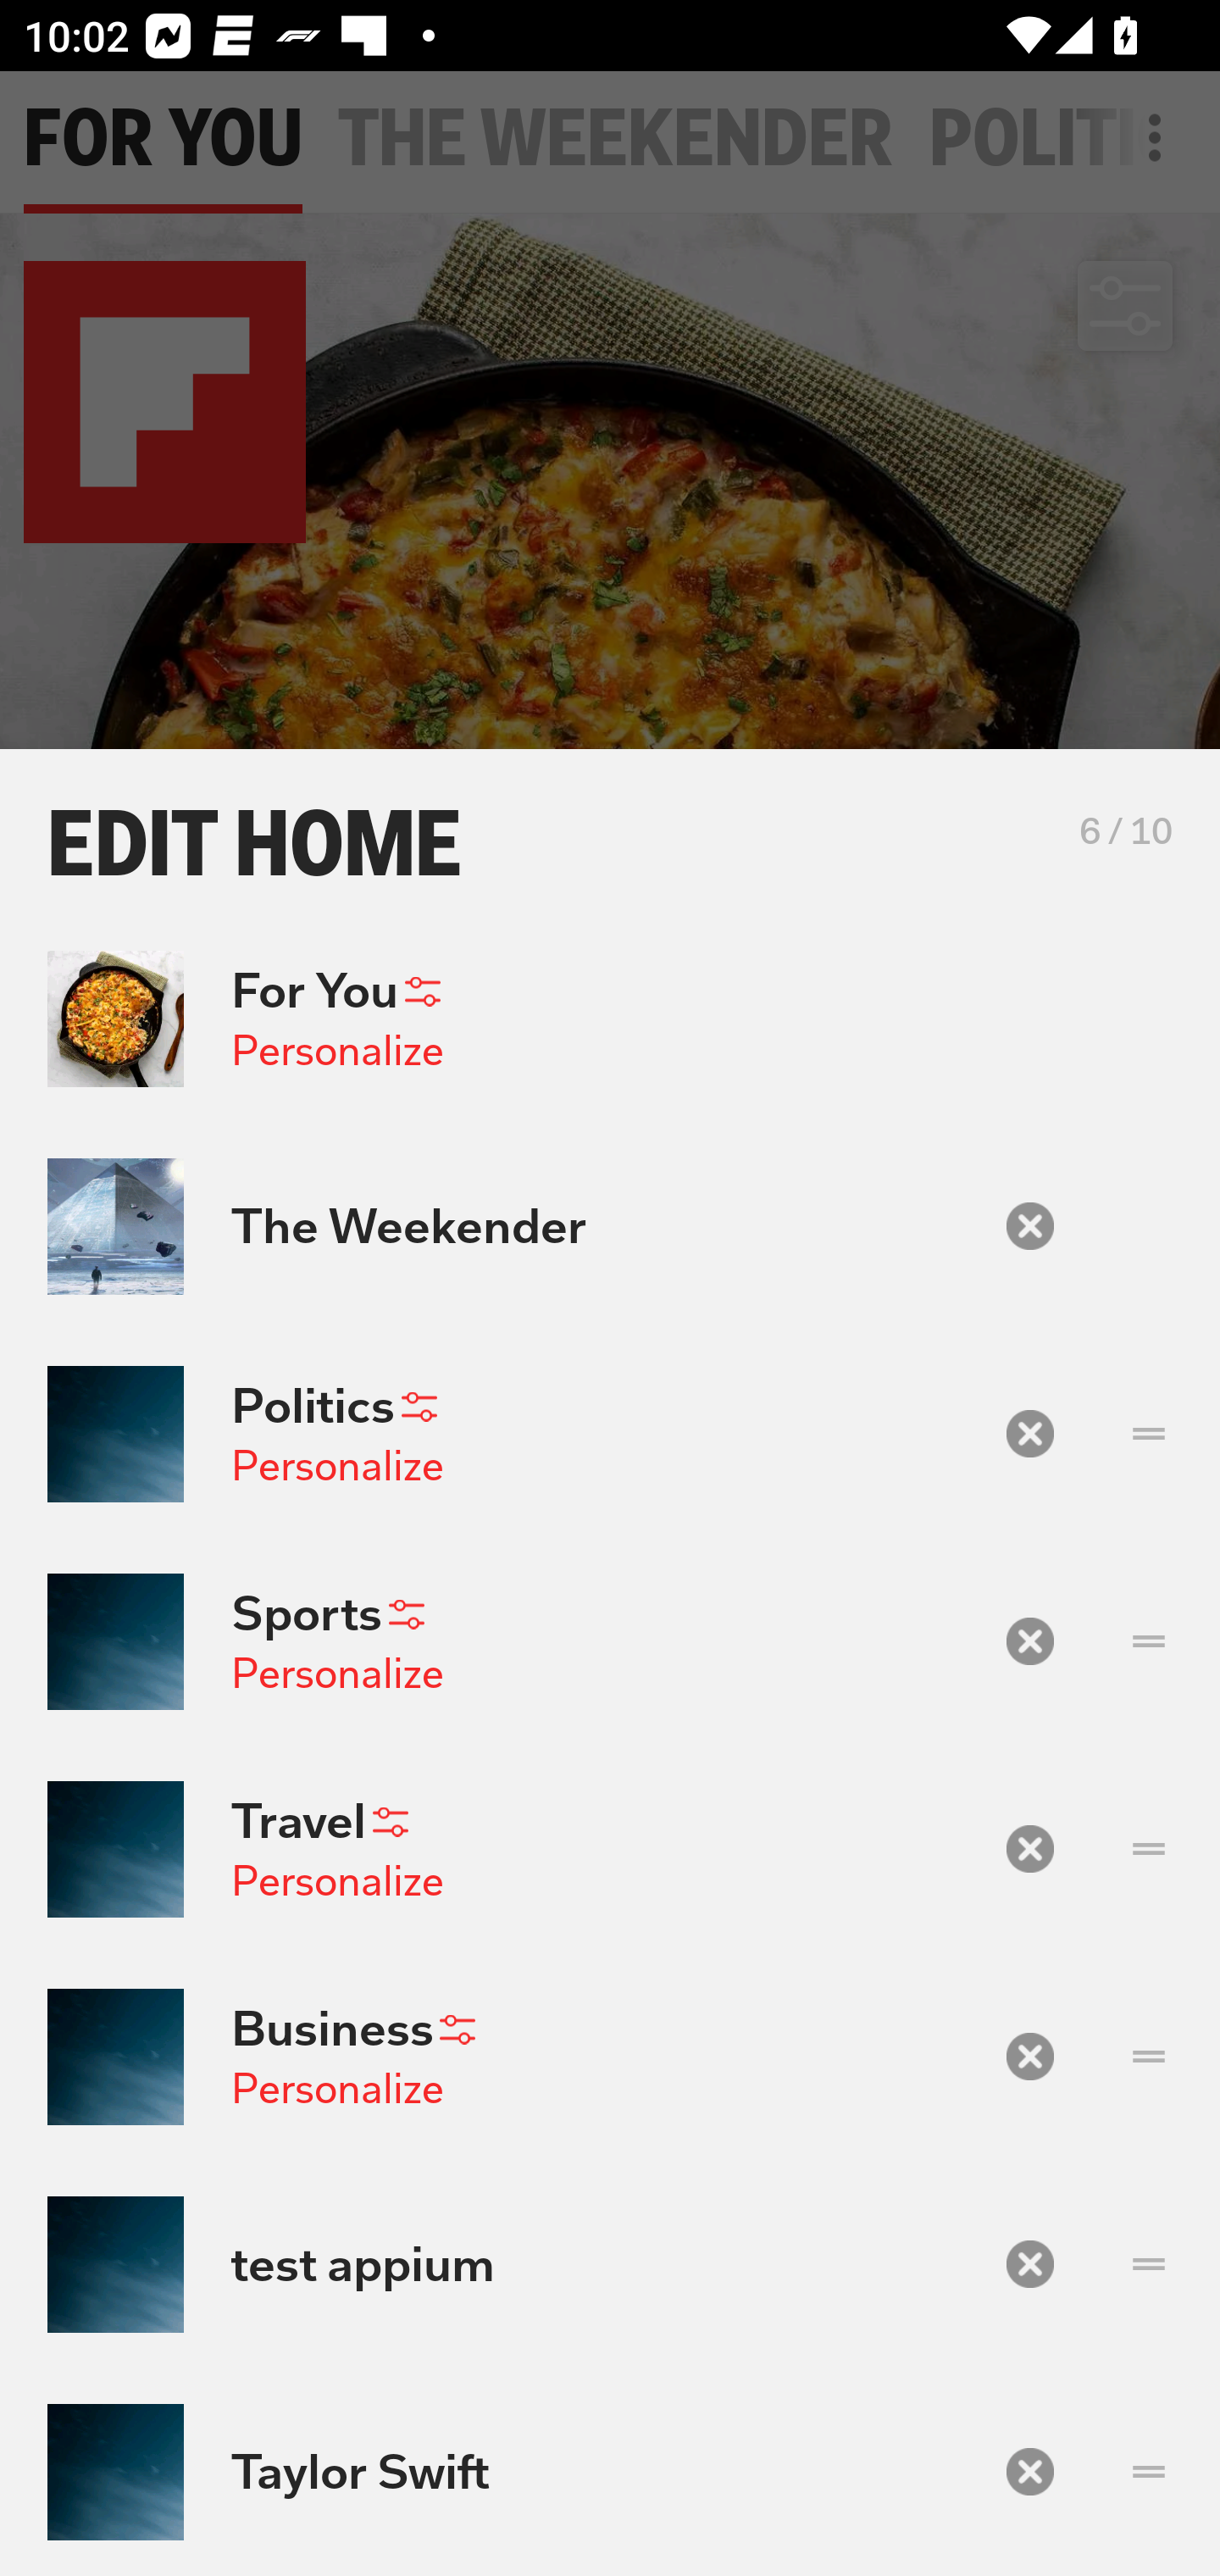 The height and width of the screenshot is (2576, 1220). What do you see at coordinates (337, 1674) in the screenshot?
I see `Personalize` at bounding box center [337, 1674].